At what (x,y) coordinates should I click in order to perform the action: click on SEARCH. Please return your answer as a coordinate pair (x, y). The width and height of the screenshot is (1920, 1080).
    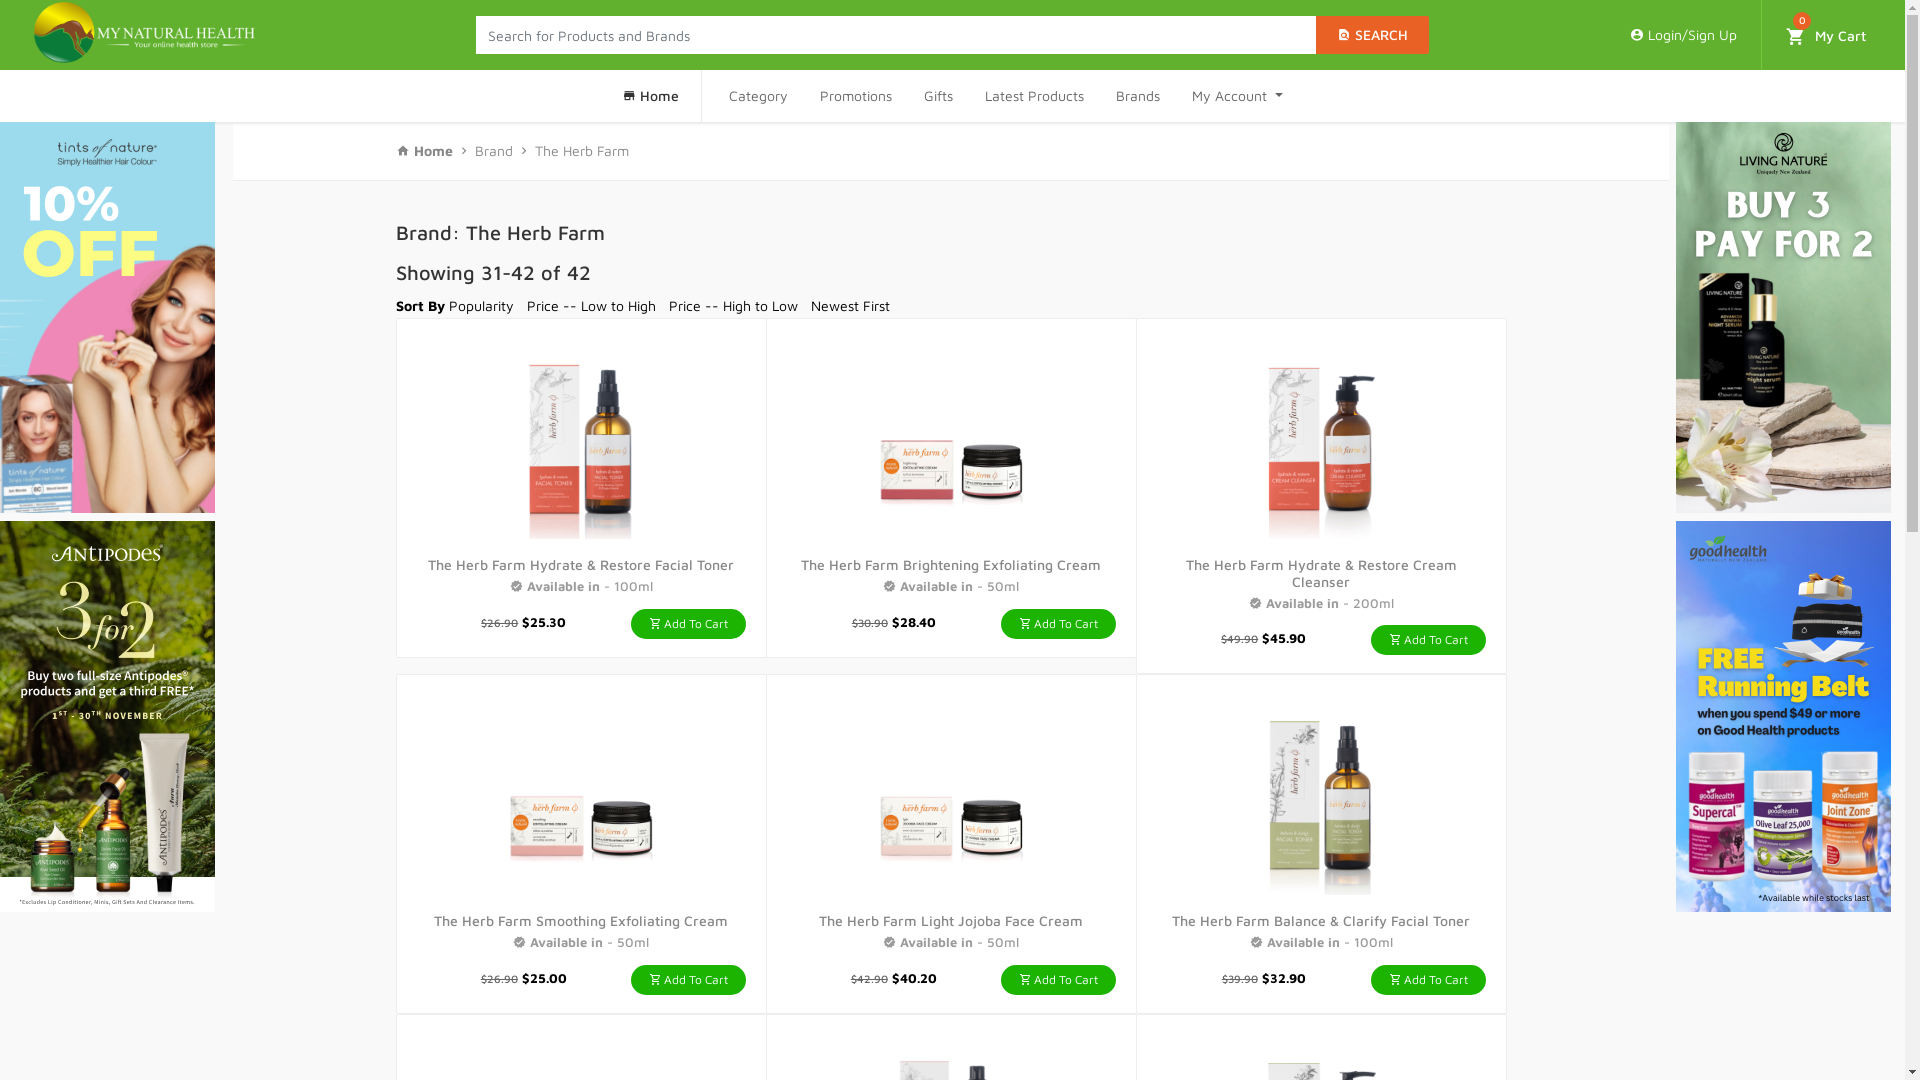
    Looking at the image, I should click on (1372, 35).